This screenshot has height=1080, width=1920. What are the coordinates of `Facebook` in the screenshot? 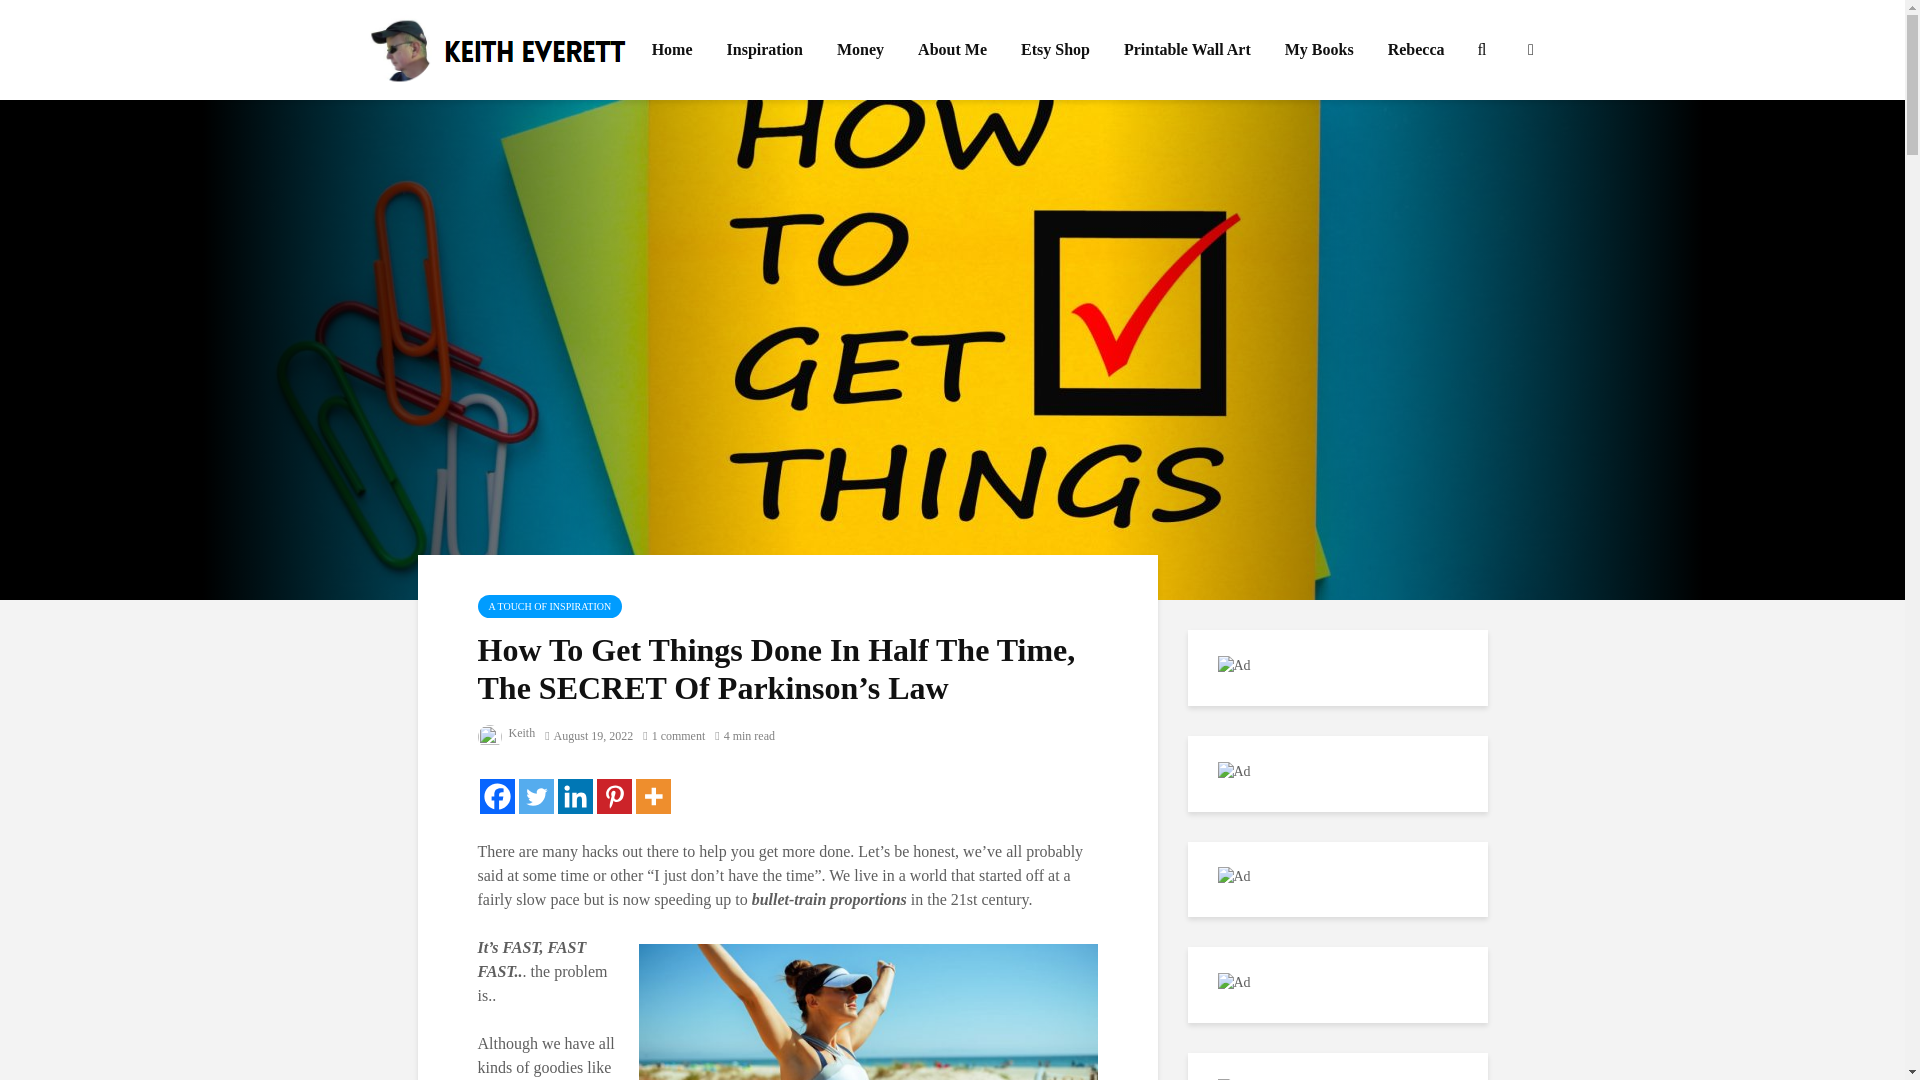 It's located at (497, 796).